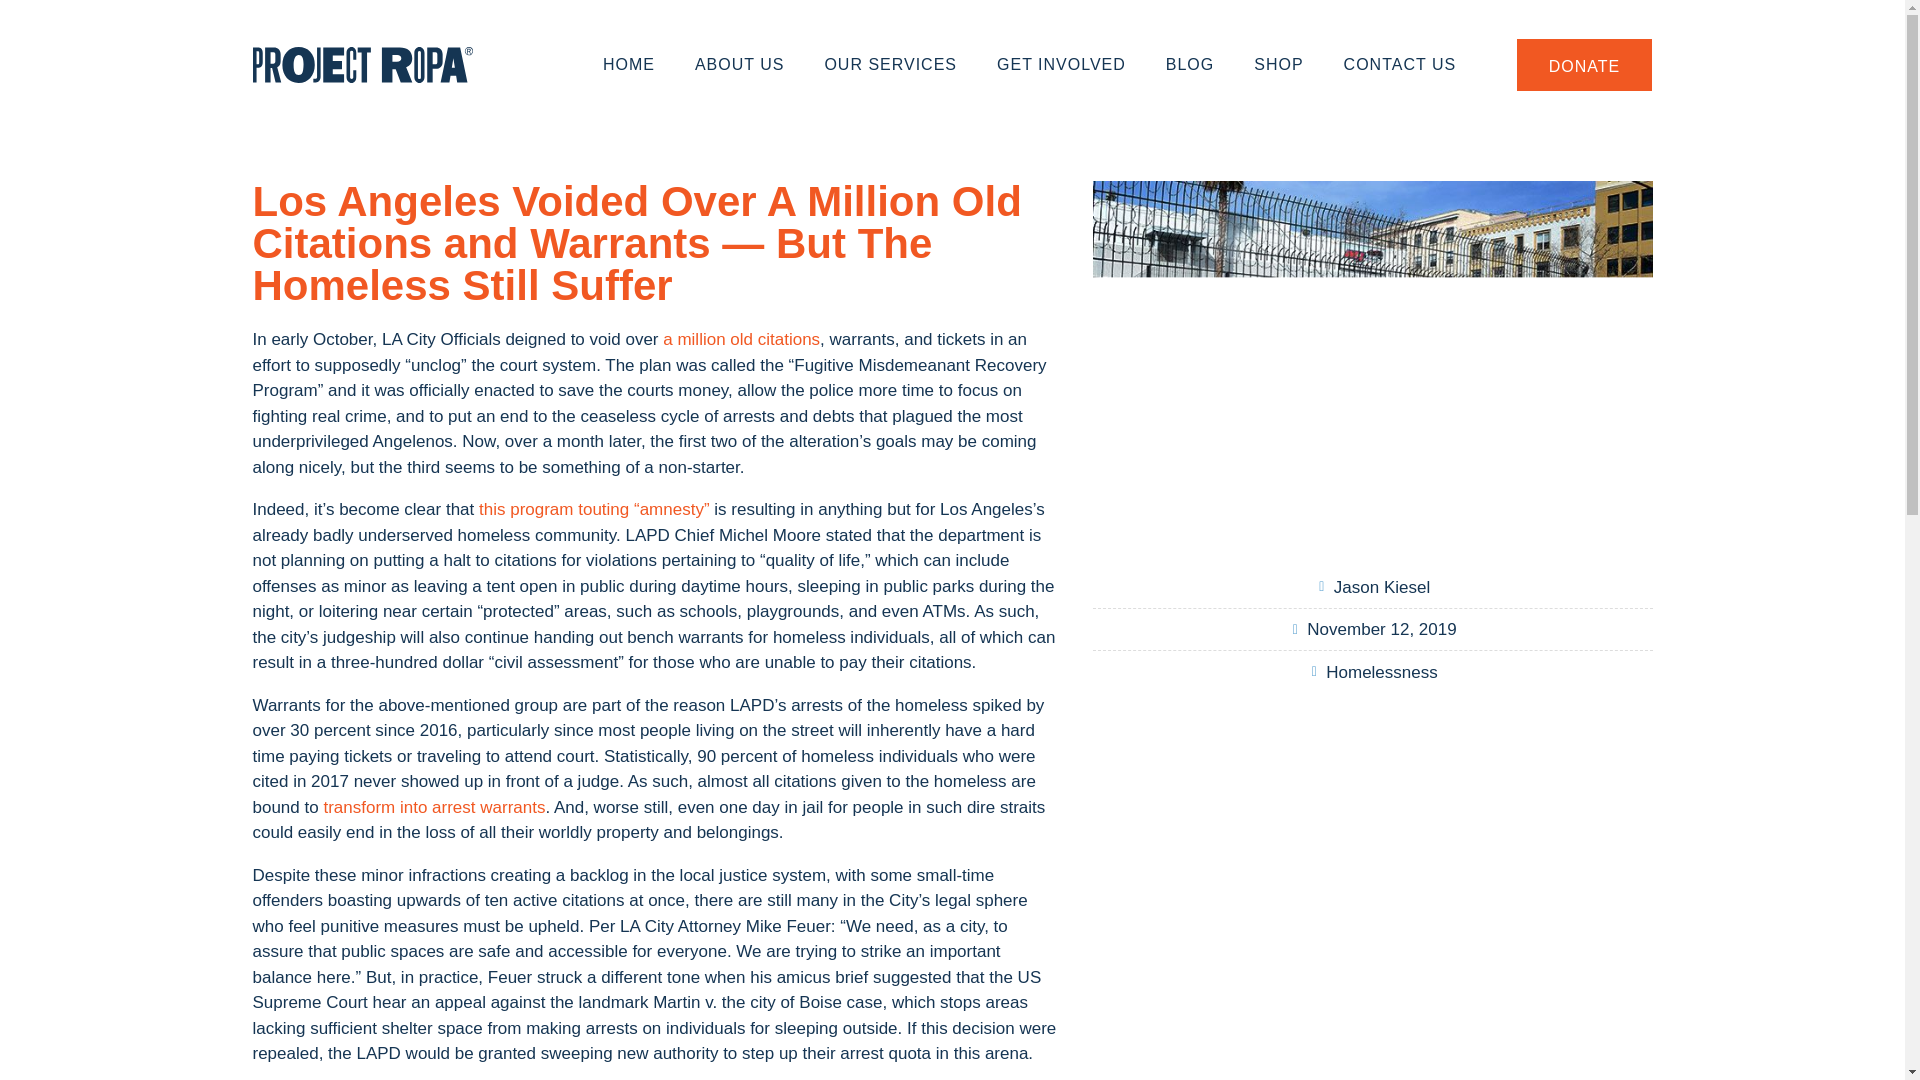  What do you see at coordinates (629, 64) in the screenshot?
I see `HOME` at bounding box center [629, 64].